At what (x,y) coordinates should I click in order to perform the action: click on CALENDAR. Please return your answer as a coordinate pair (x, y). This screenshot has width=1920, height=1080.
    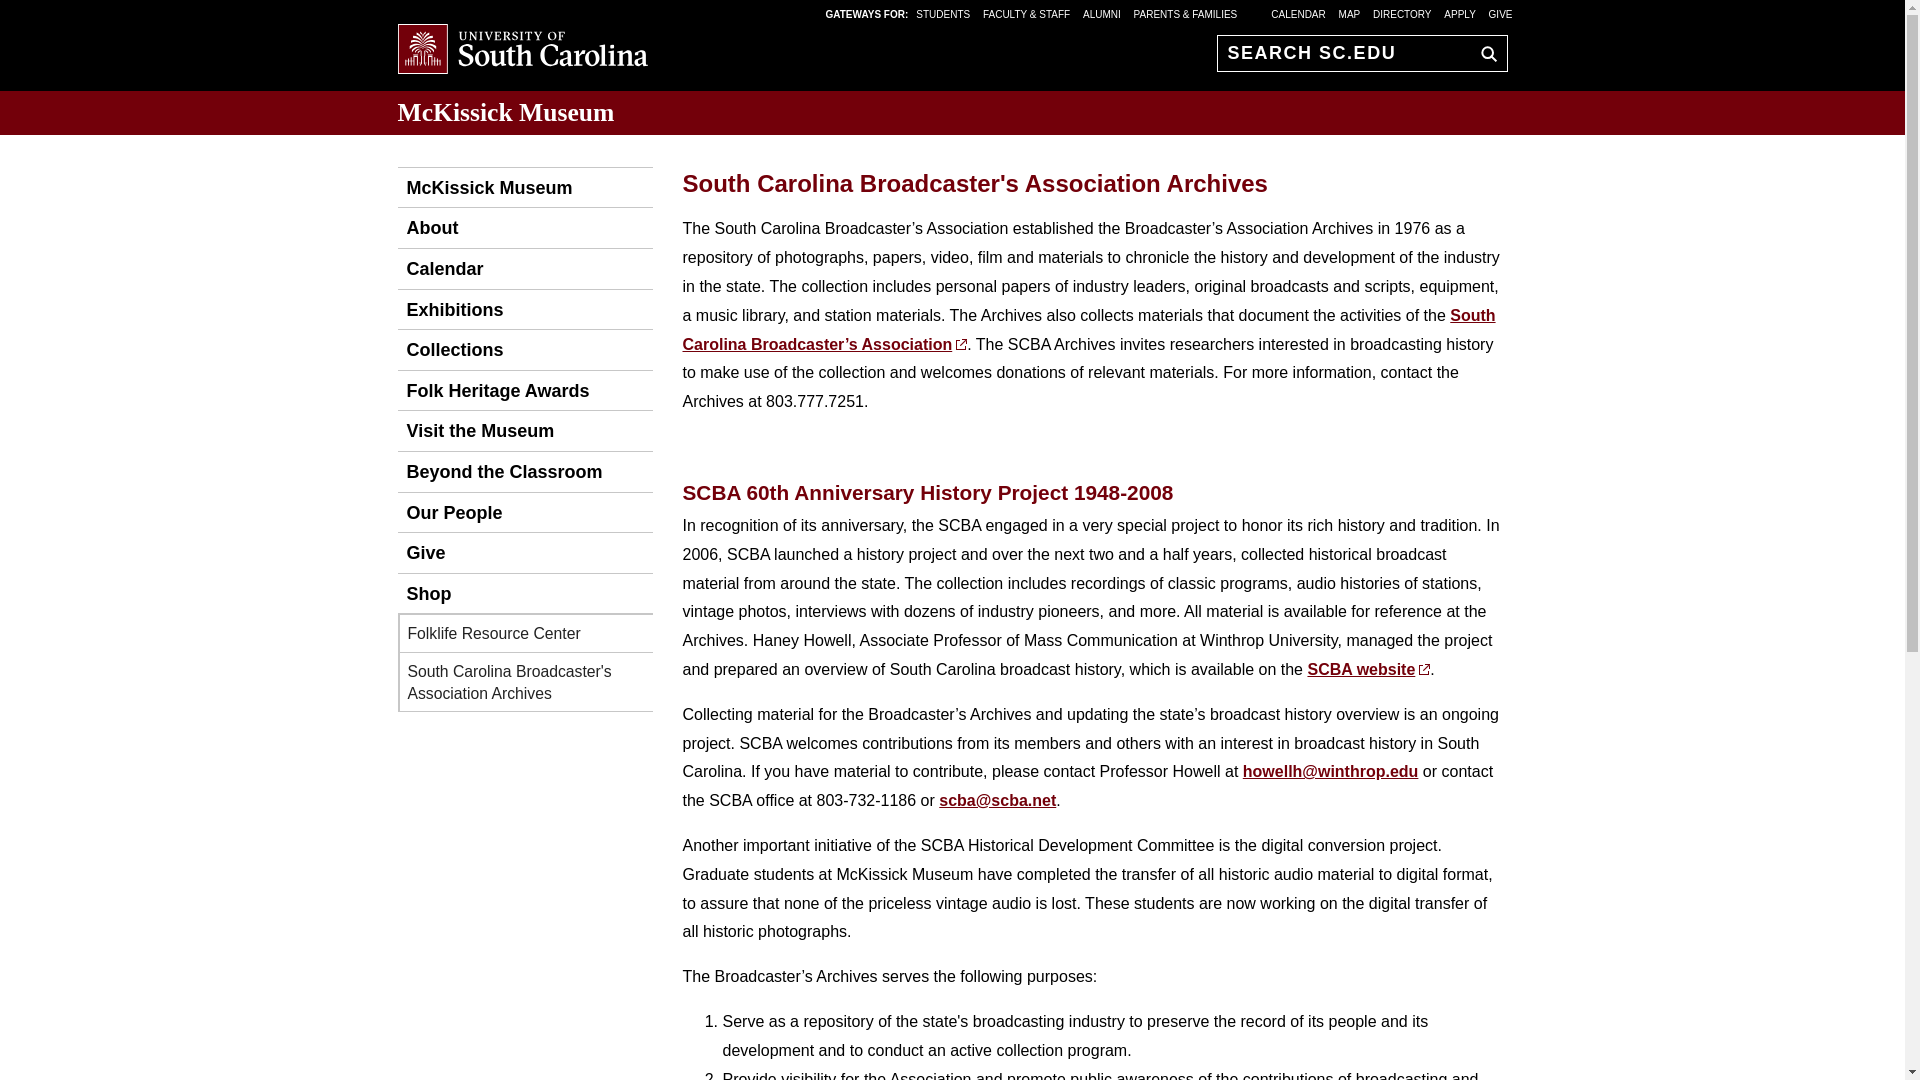
    Looking at the image, I should click on (1298, 13).